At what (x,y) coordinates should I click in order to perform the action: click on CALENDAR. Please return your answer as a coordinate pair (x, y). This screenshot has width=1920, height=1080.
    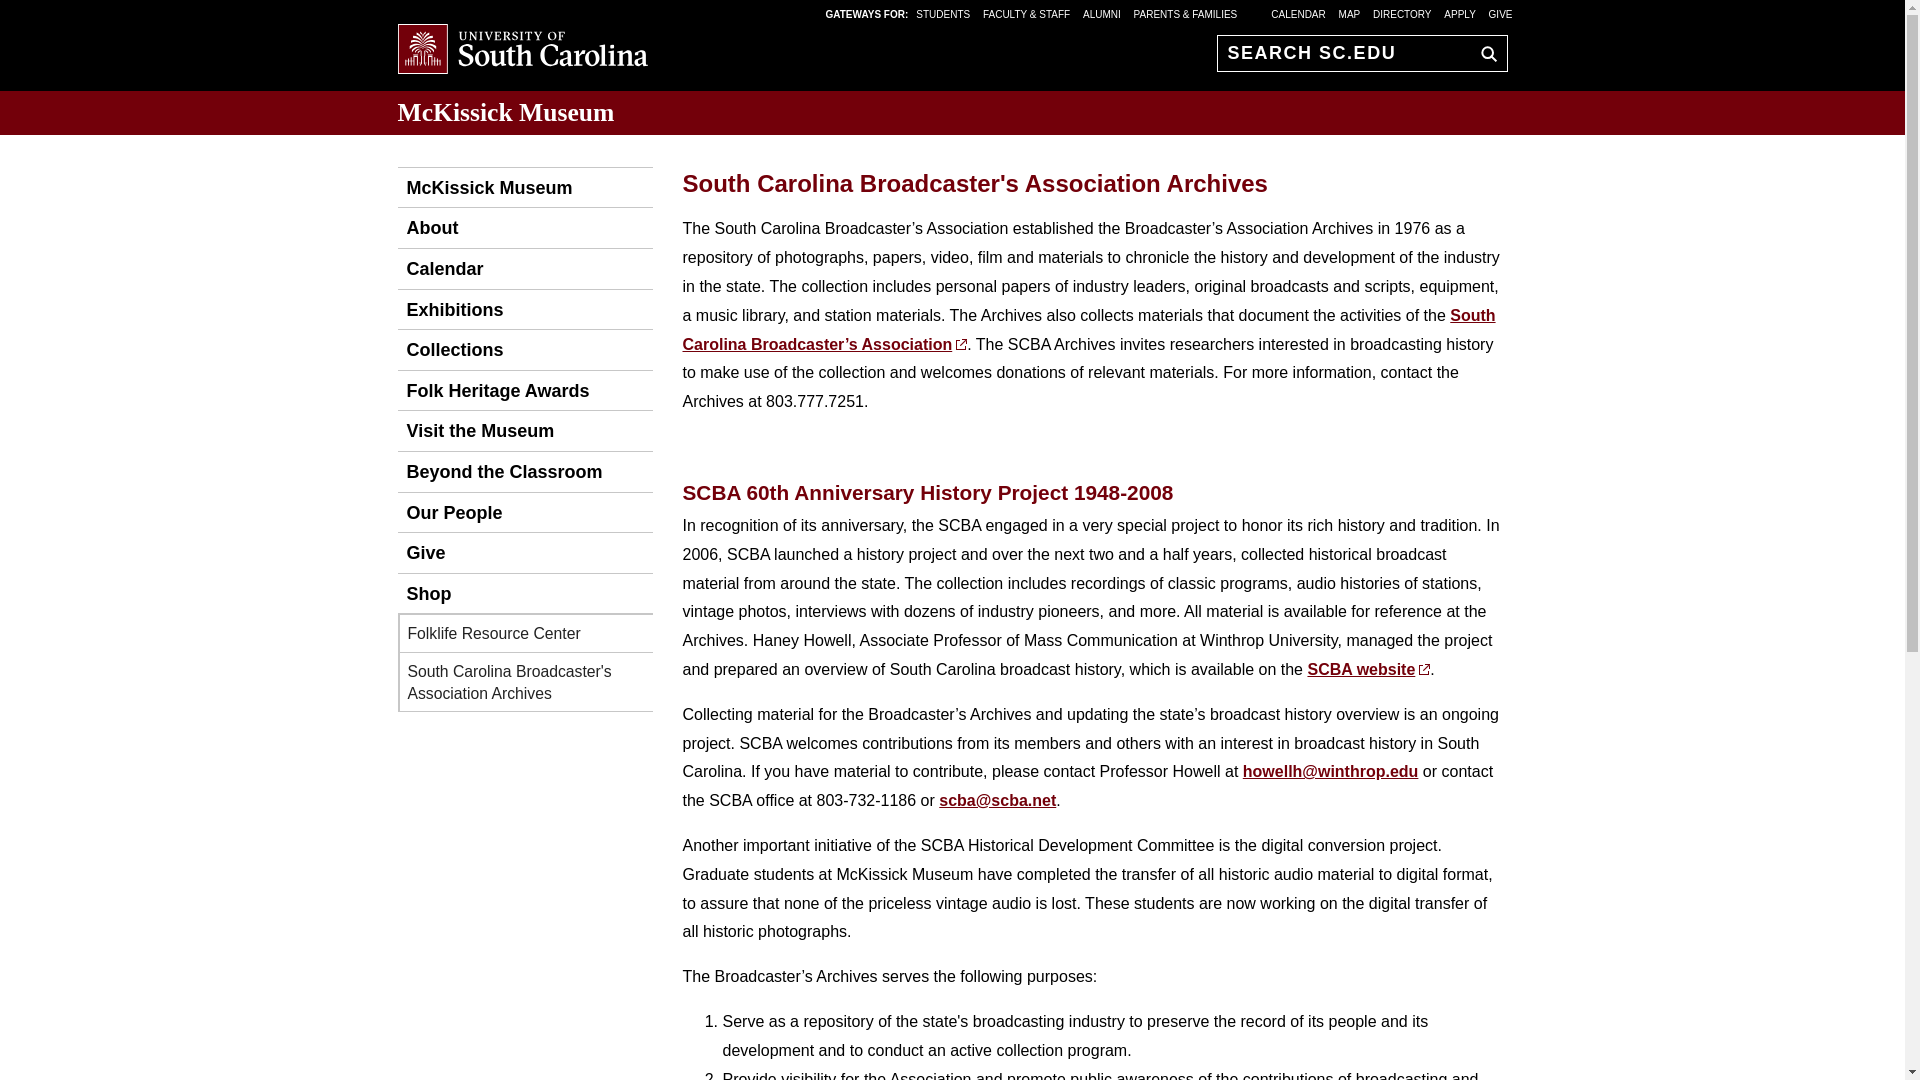
    Looking at the image, I should click on (1298, 13).